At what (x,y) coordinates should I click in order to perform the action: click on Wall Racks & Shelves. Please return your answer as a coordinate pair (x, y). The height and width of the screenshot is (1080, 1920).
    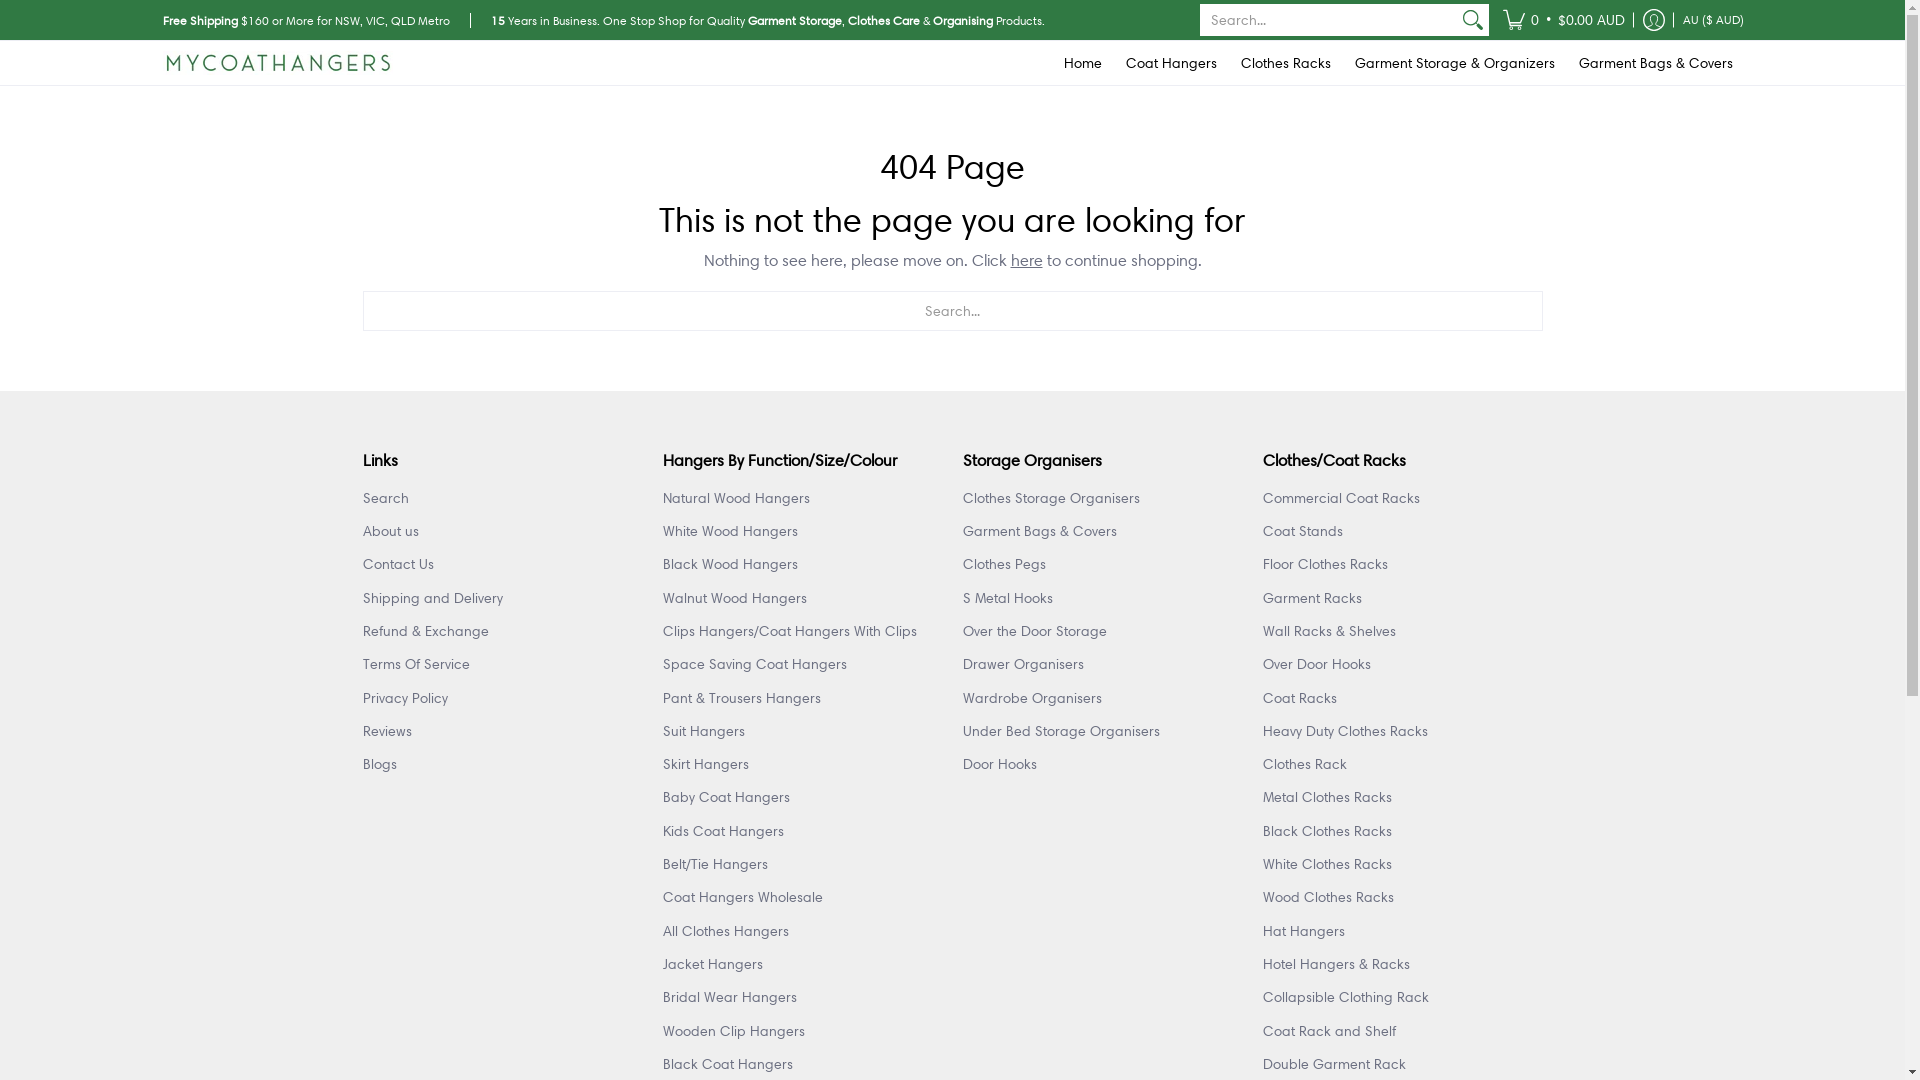
    Looking at the image, I should click on (1328, 631).